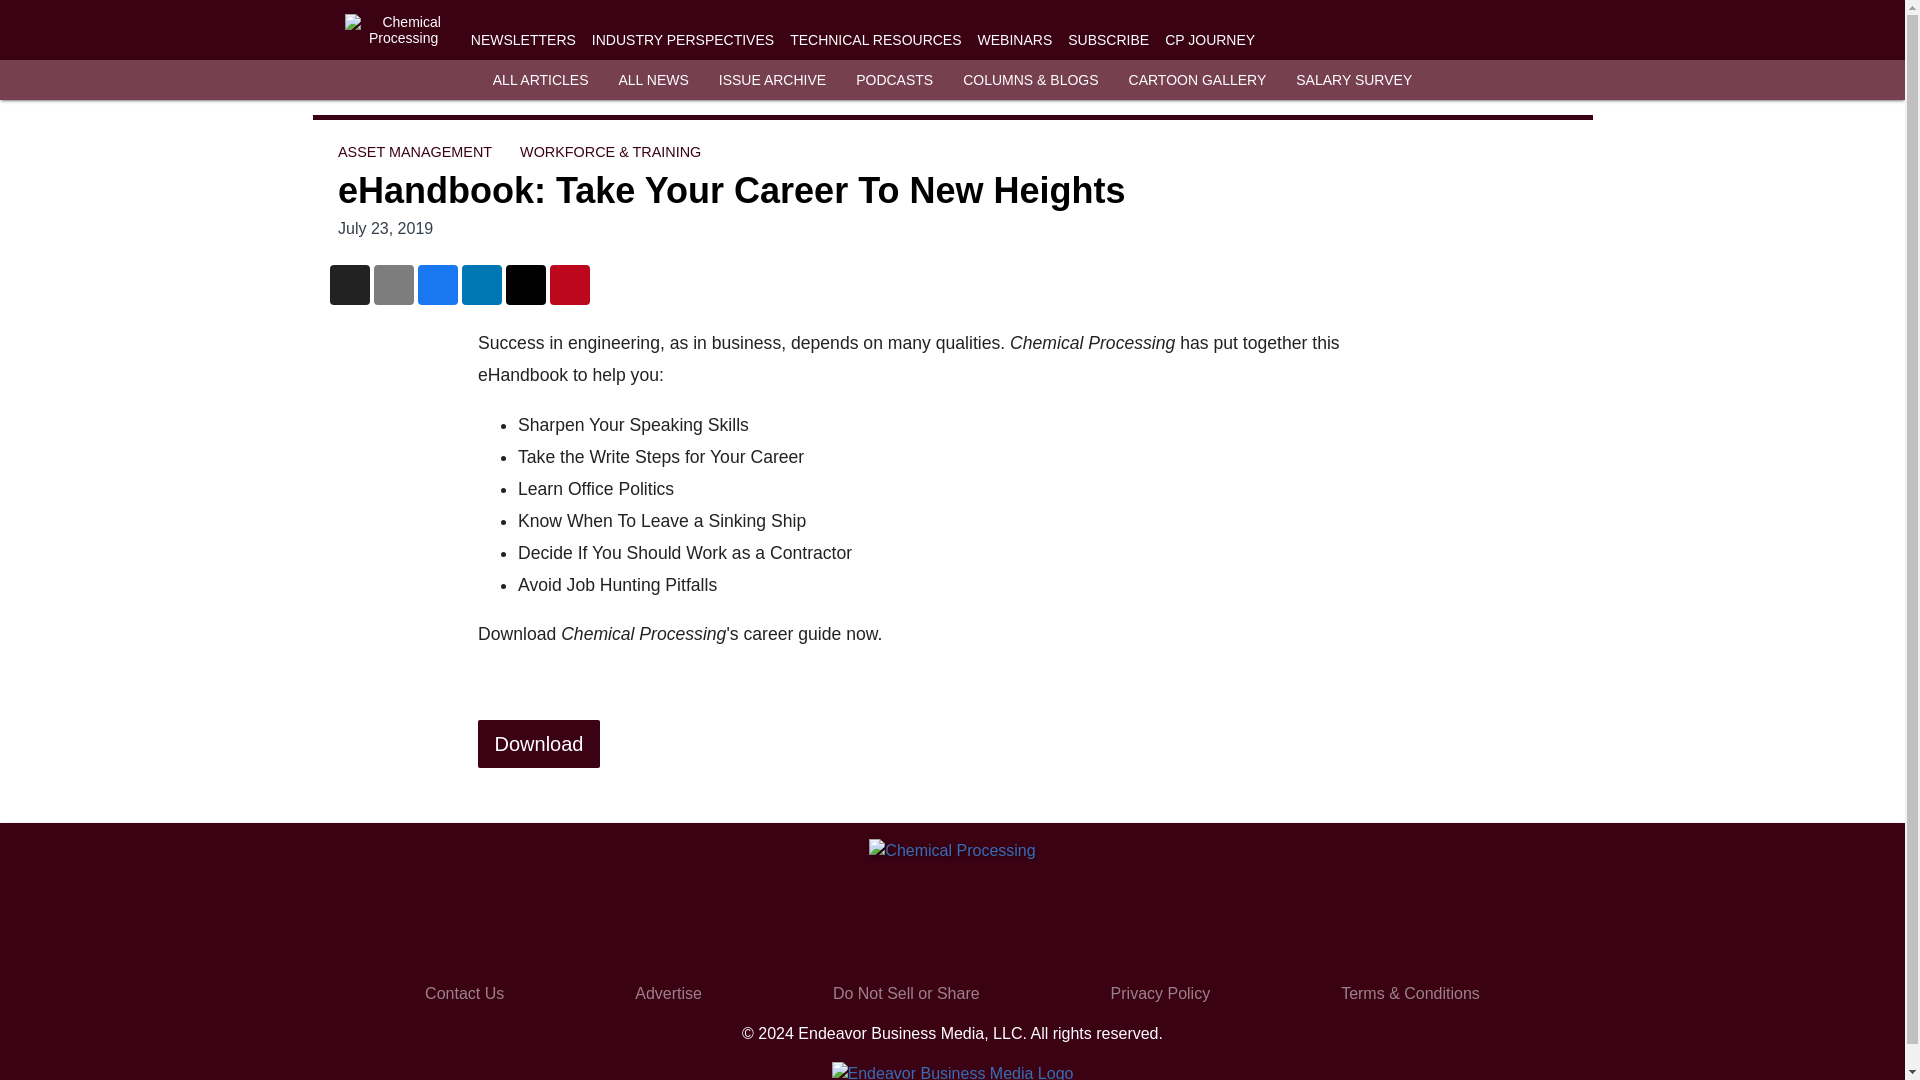 This screenshot has width=1920, height=1080. Describe the element at coordinates (682, 40) in the screenshot. I see `INDUSTRY PERSPECTIVES` at that location.